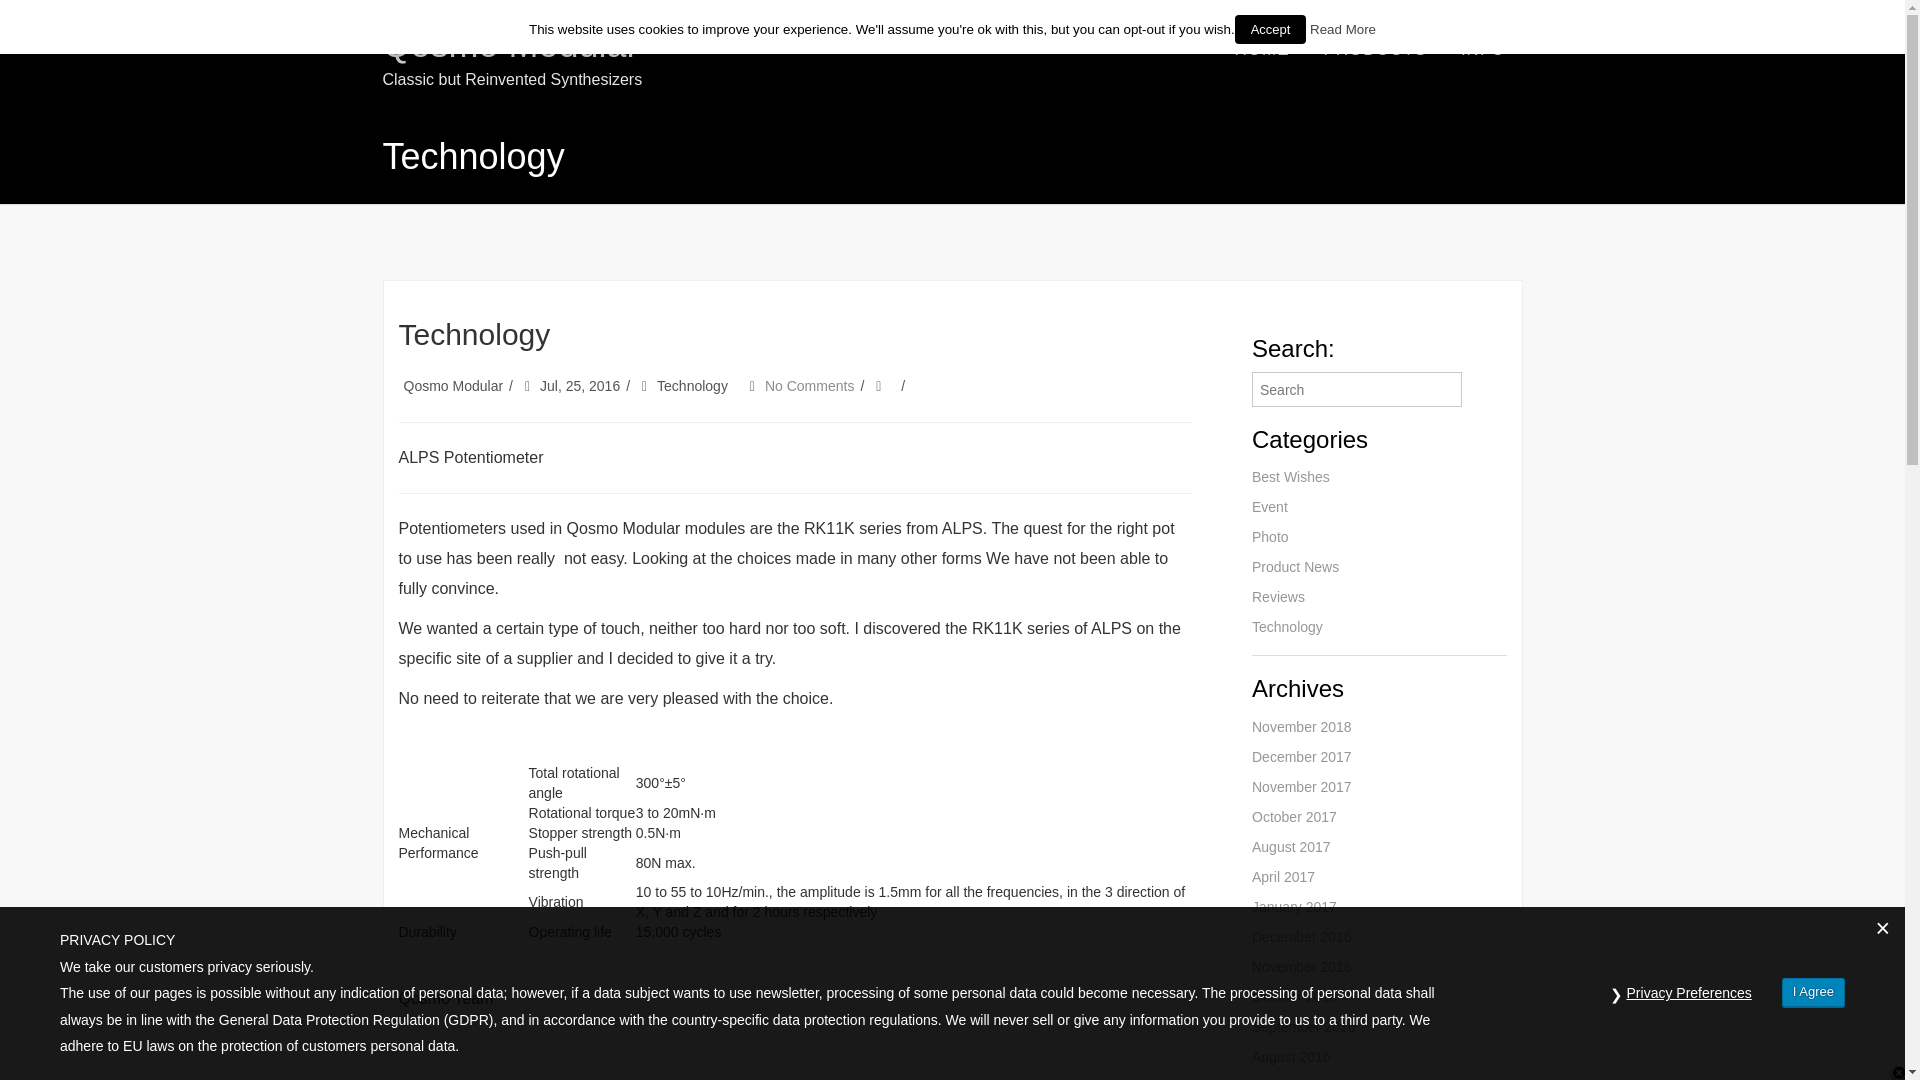  What do you see at coordinates (1294, 816) in the screenshot?
I see `October 2017` at bounding box center [1294, 816].